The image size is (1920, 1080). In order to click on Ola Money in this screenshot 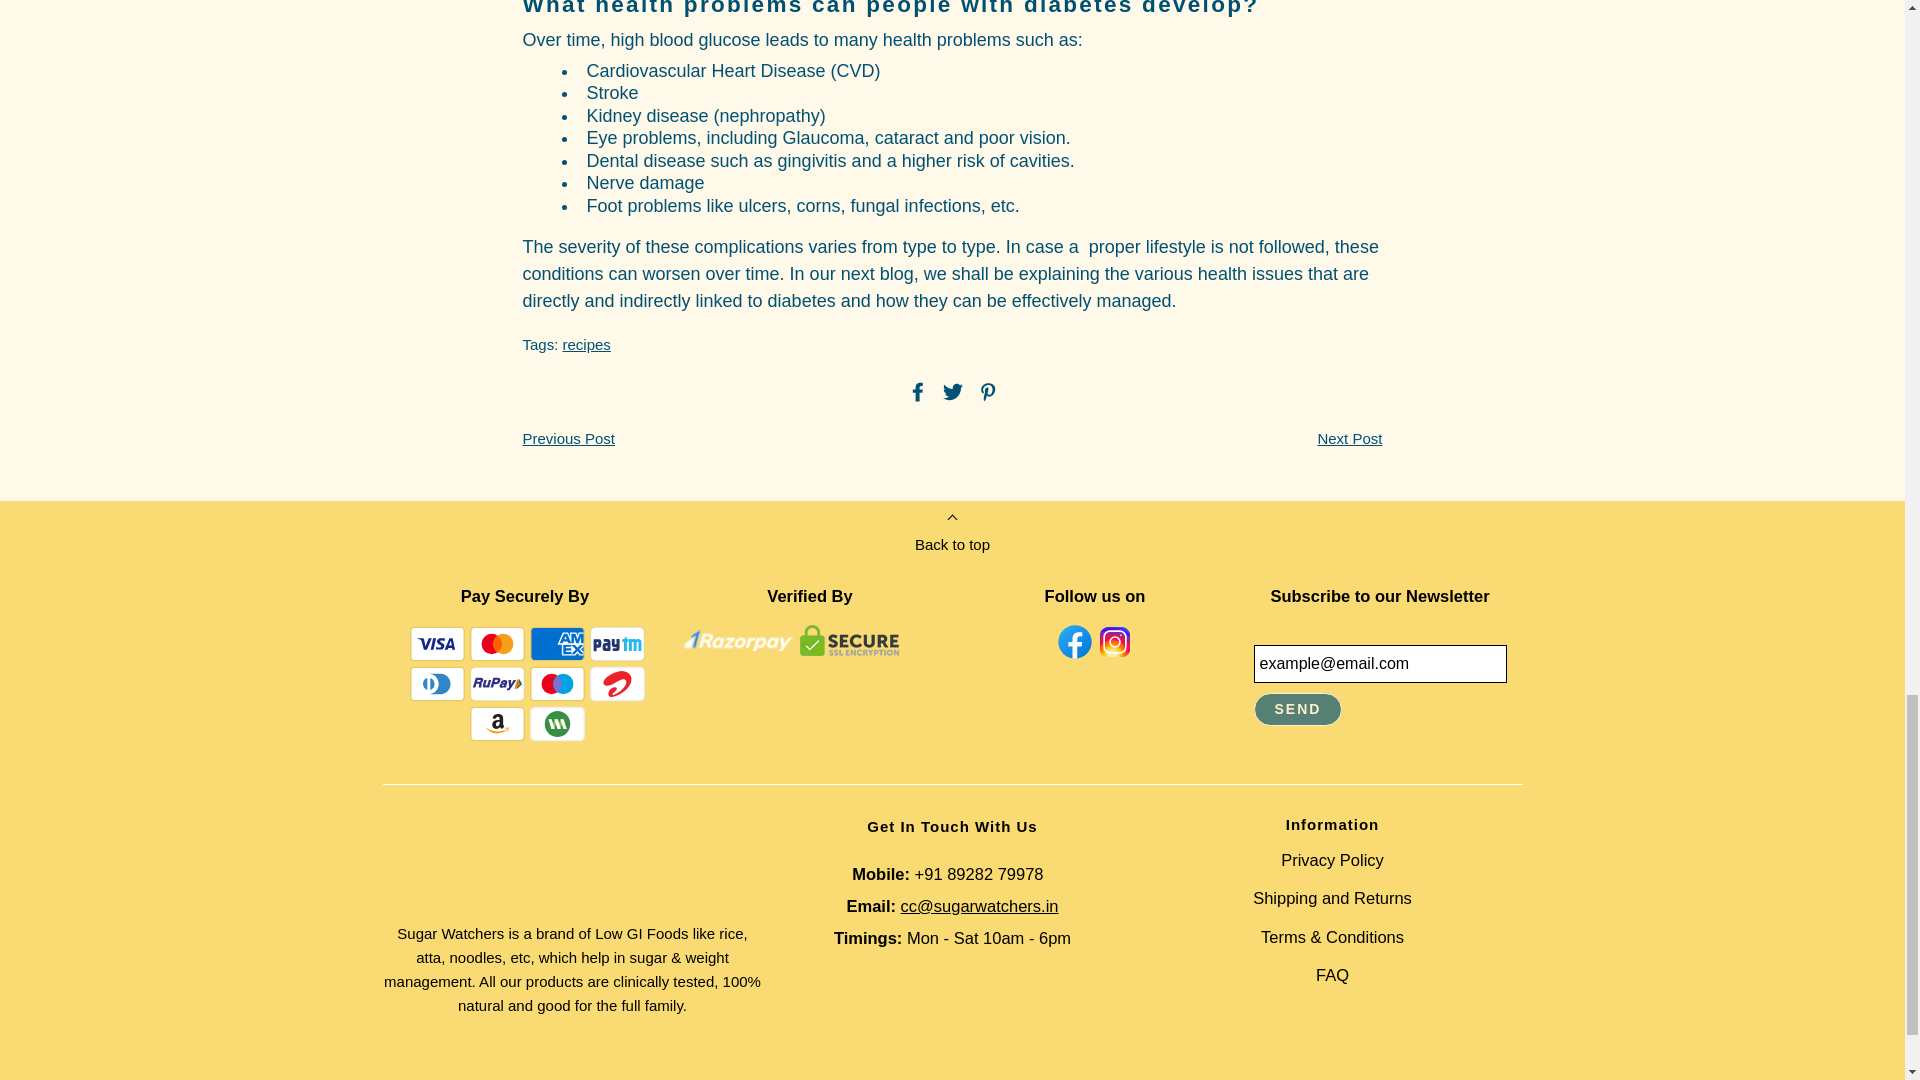, I will do `click(557, 724)`.